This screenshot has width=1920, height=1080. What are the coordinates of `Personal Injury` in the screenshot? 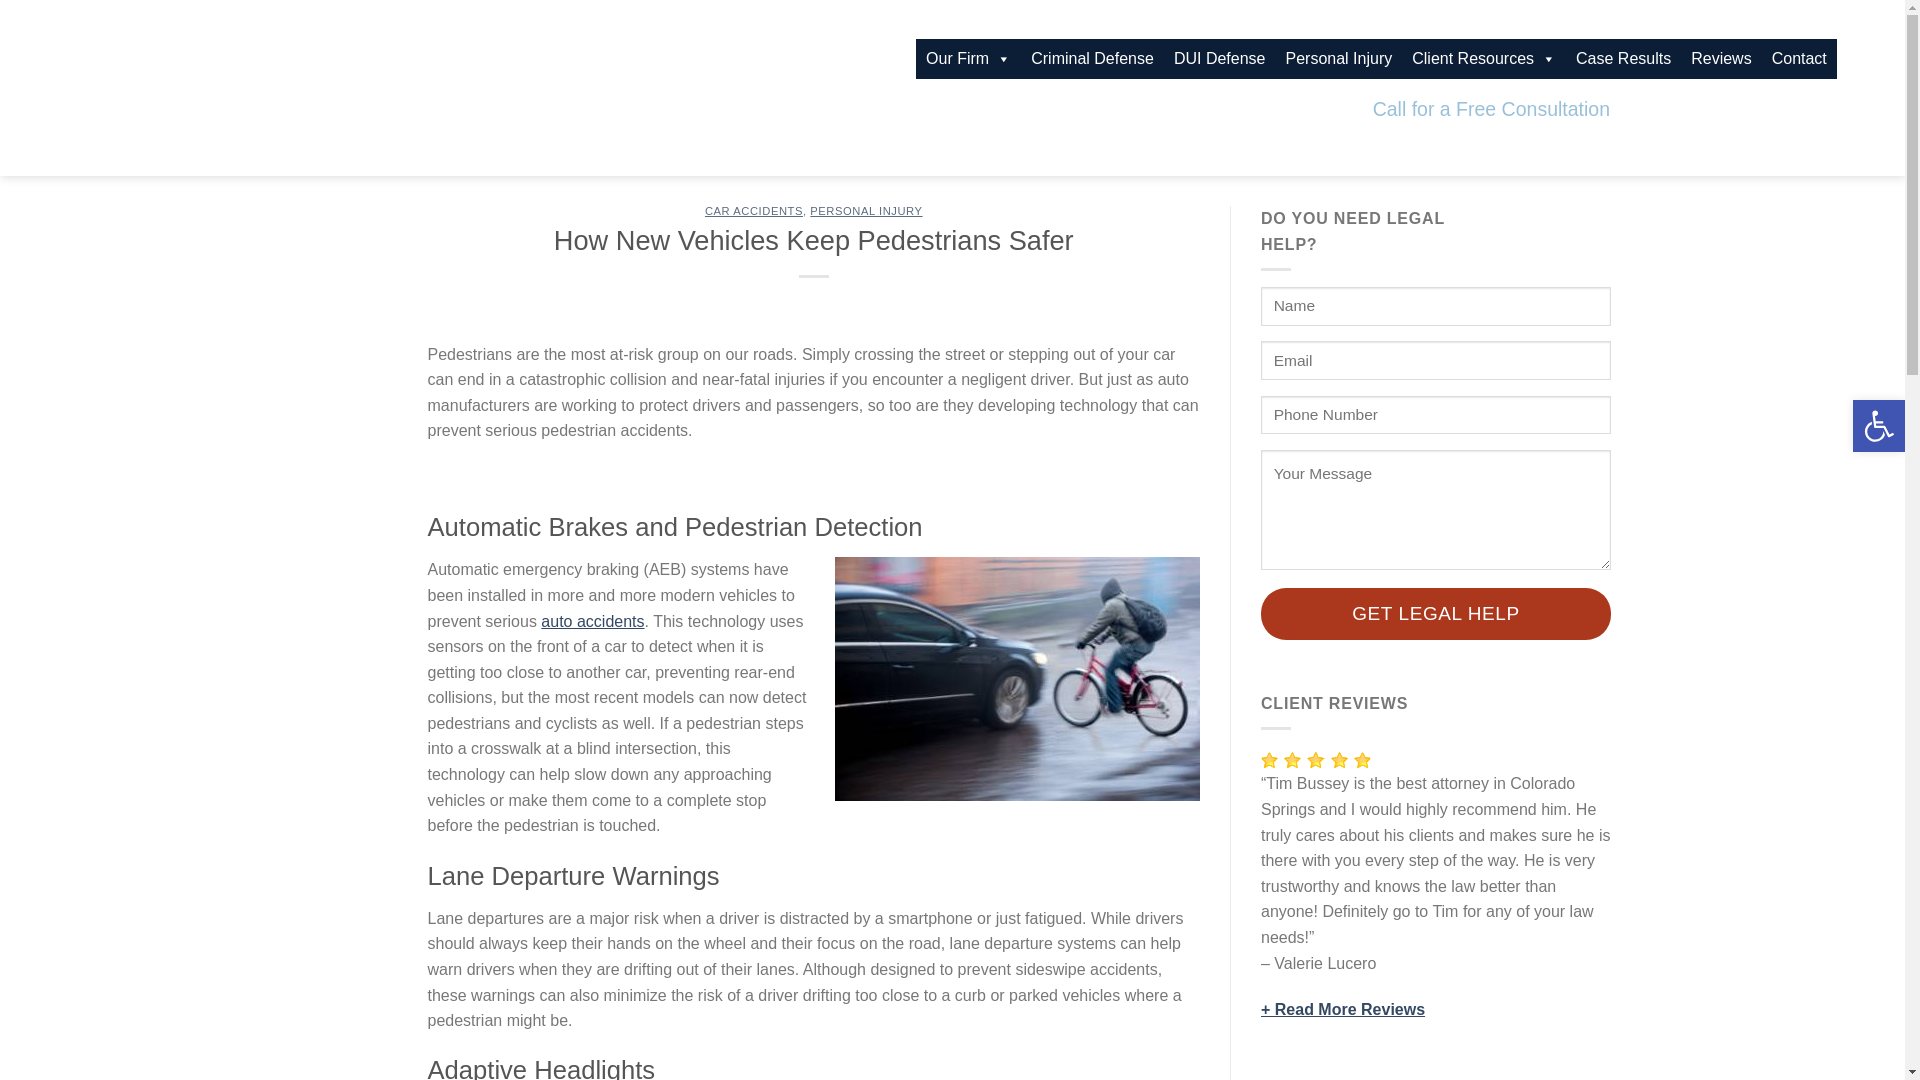 It's located at (1340, 58).